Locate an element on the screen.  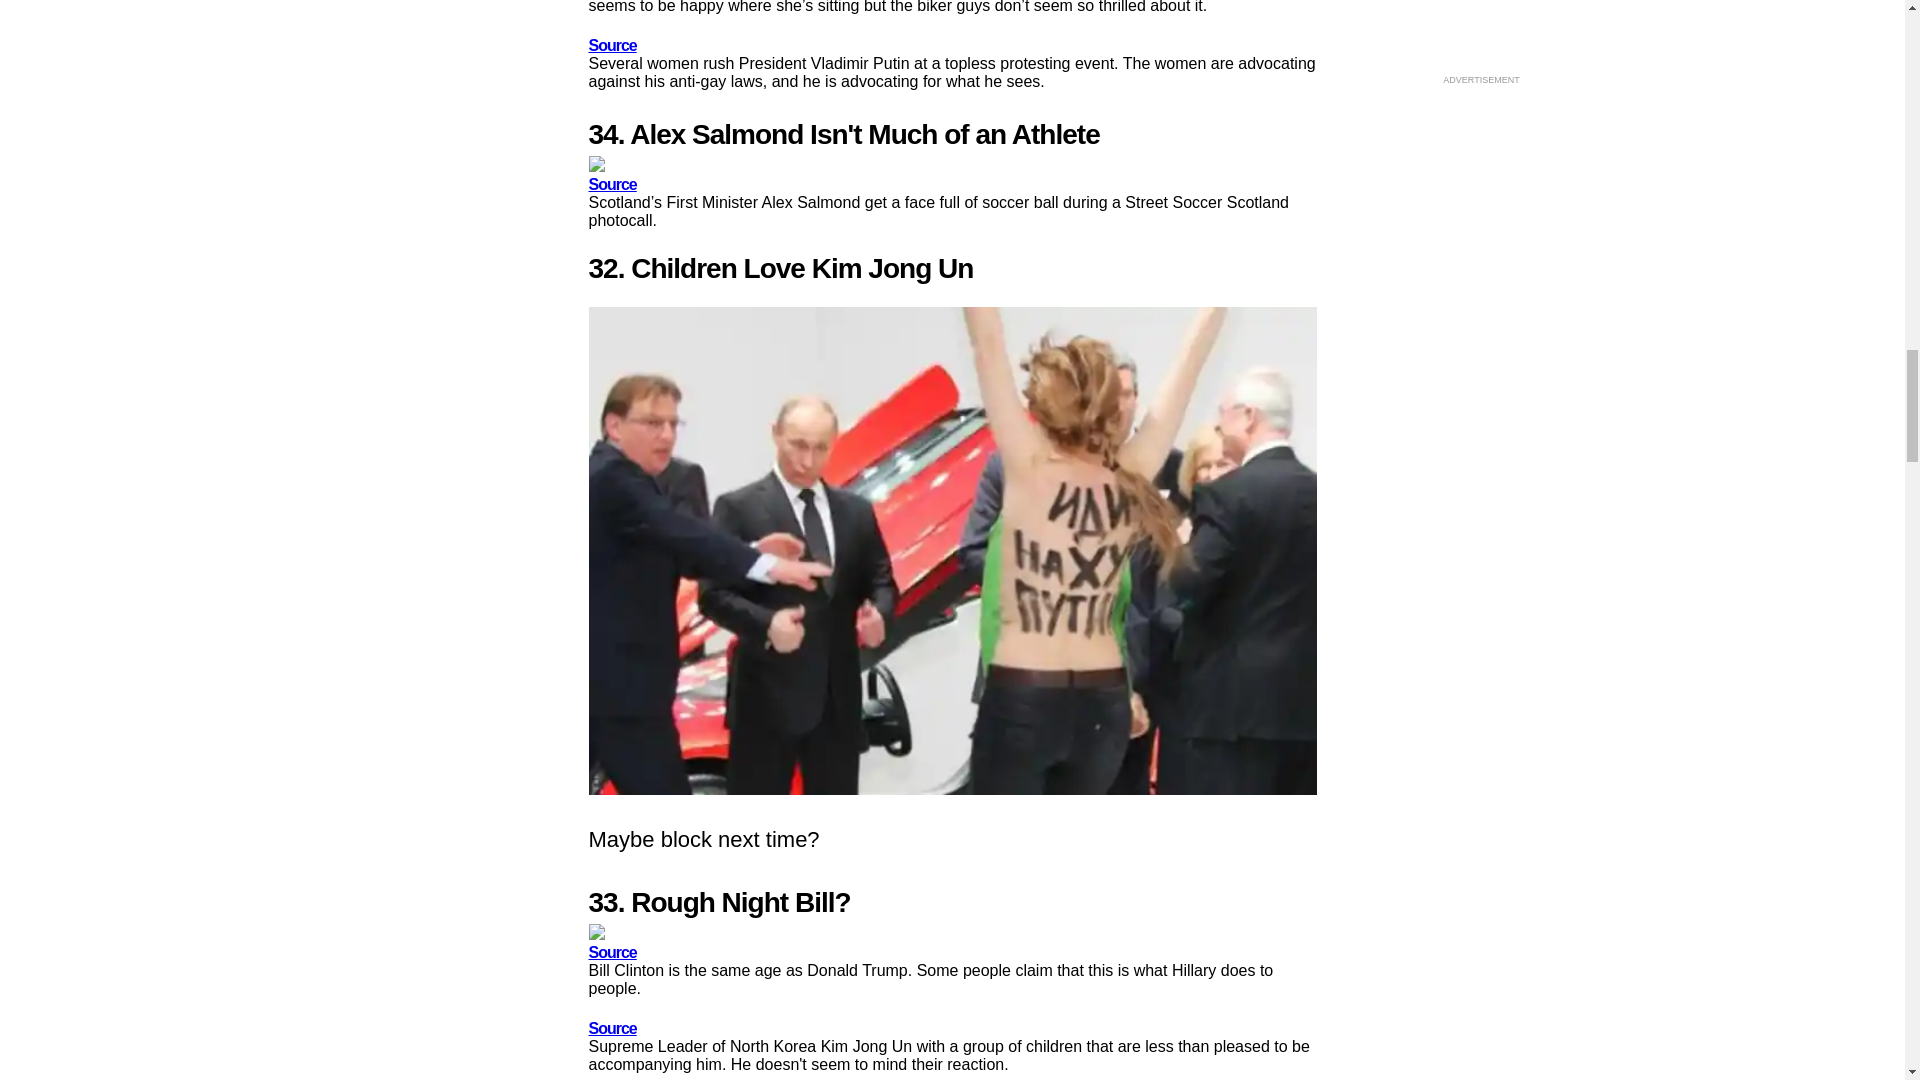
Source is located at coordinates (611, 952).